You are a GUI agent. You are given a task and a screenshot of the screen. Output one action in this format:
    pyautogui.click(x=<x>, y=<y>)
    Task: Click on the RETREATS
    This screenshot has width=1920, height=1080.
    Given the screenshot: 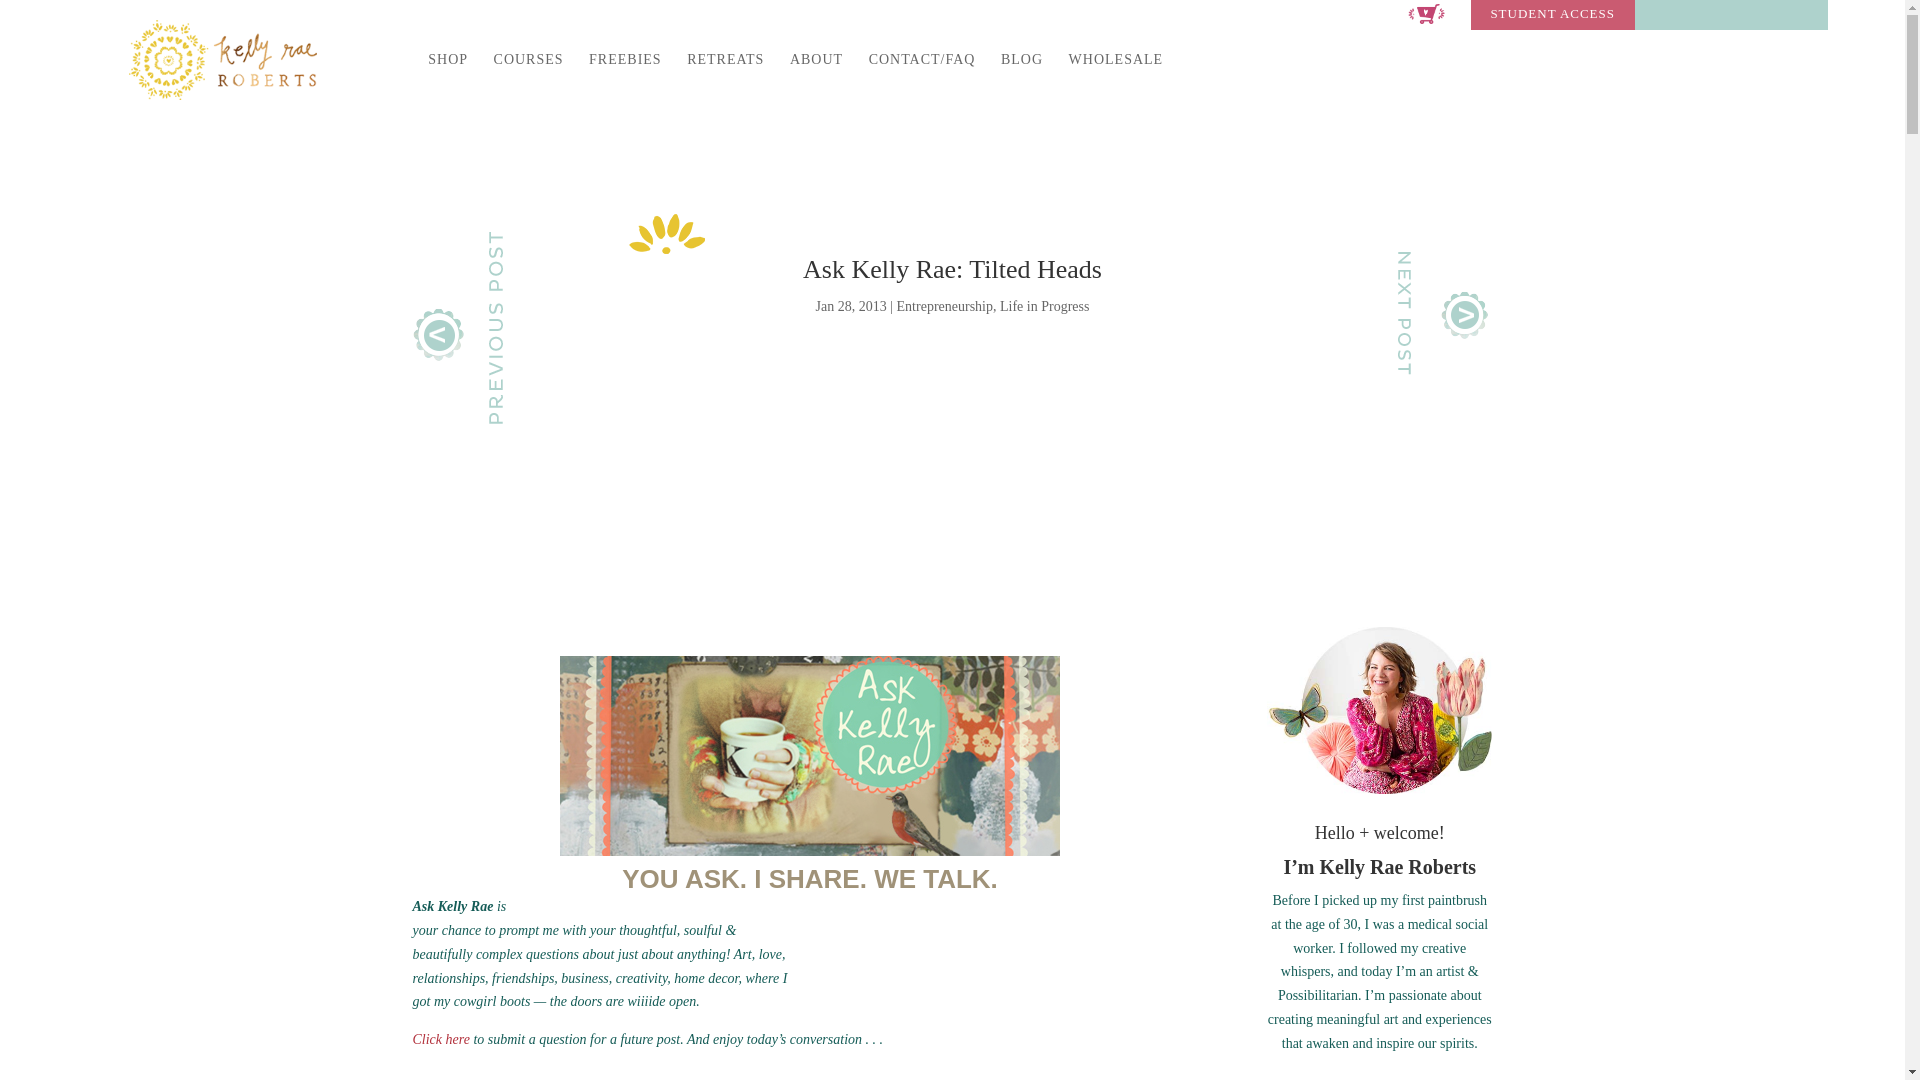 What is the action you would take?
    pyautogui.click(x=726, y=76)
    